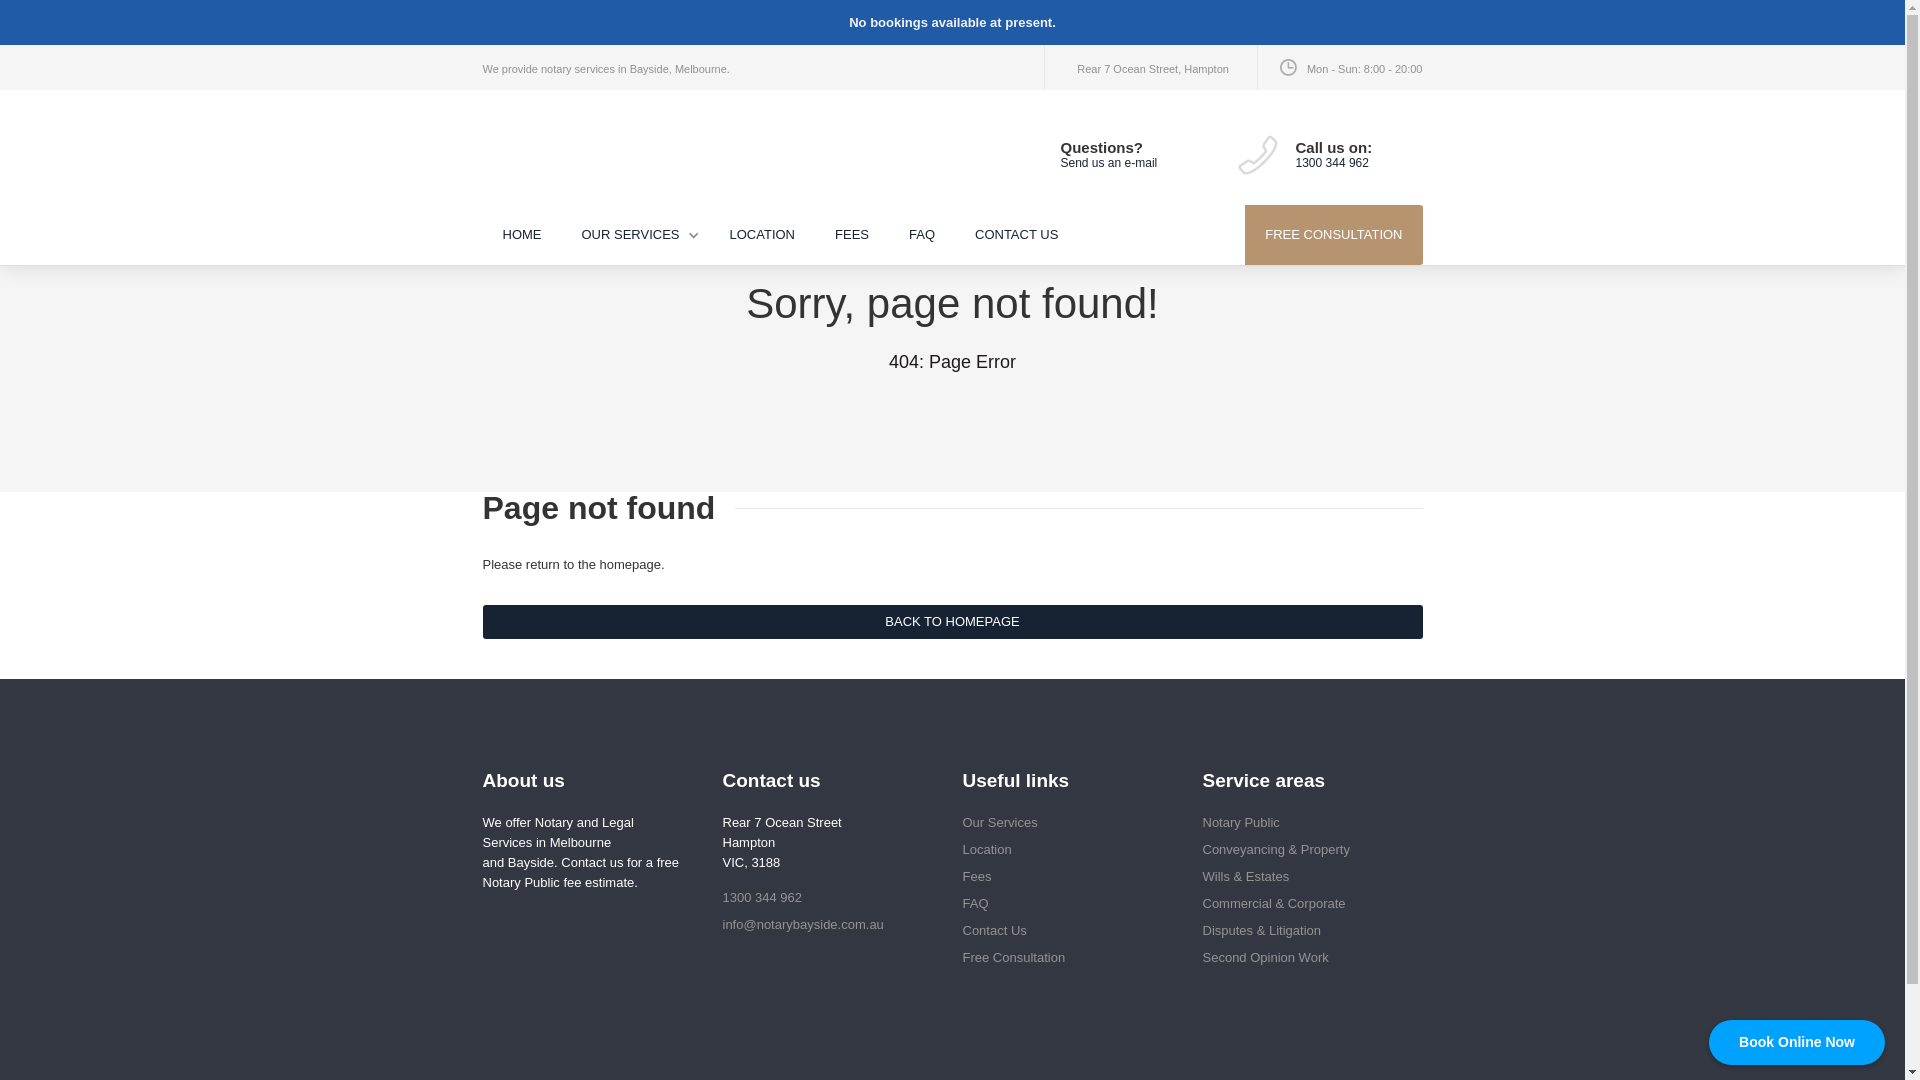  Describe the element at coordinates (1061, 850) in the screenshot. I see `Location` at that location.